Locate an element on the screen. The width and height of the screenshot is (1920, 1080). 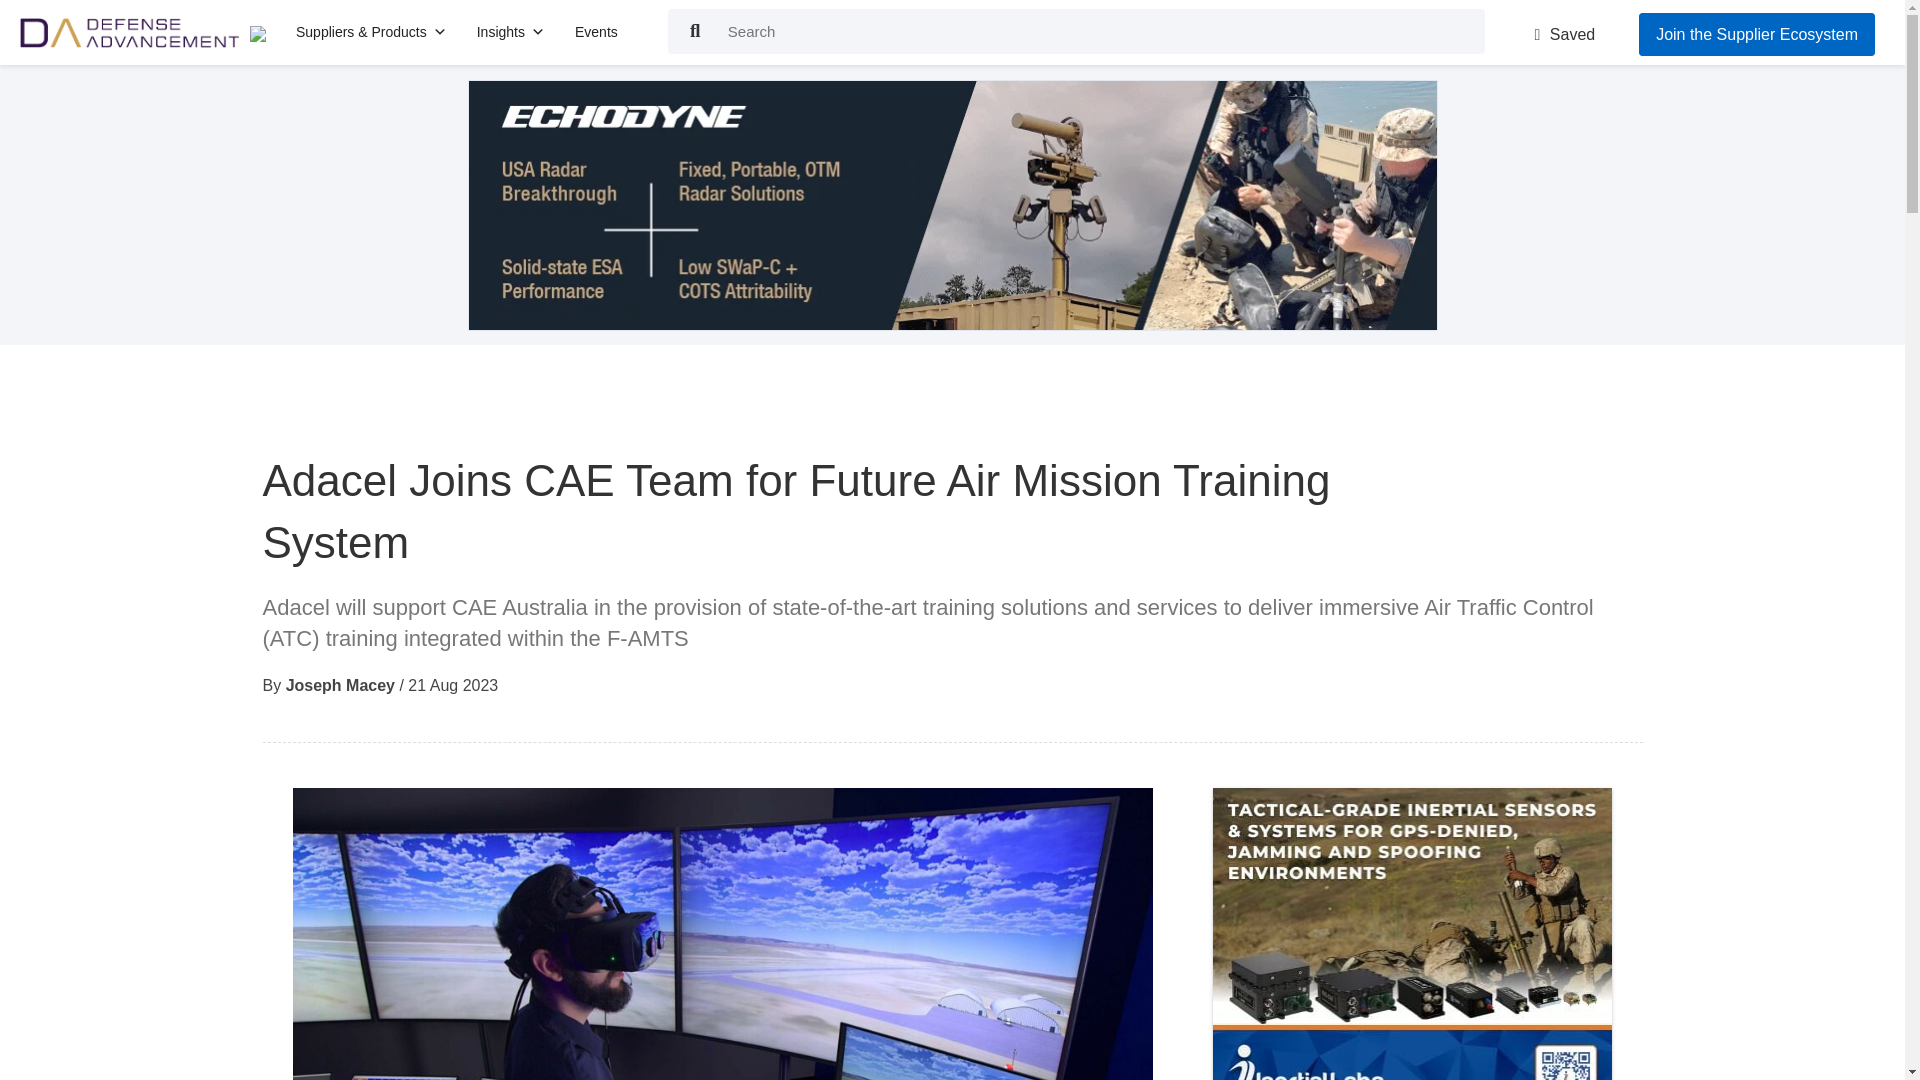
Saved is located at coordinates (1564, 34).